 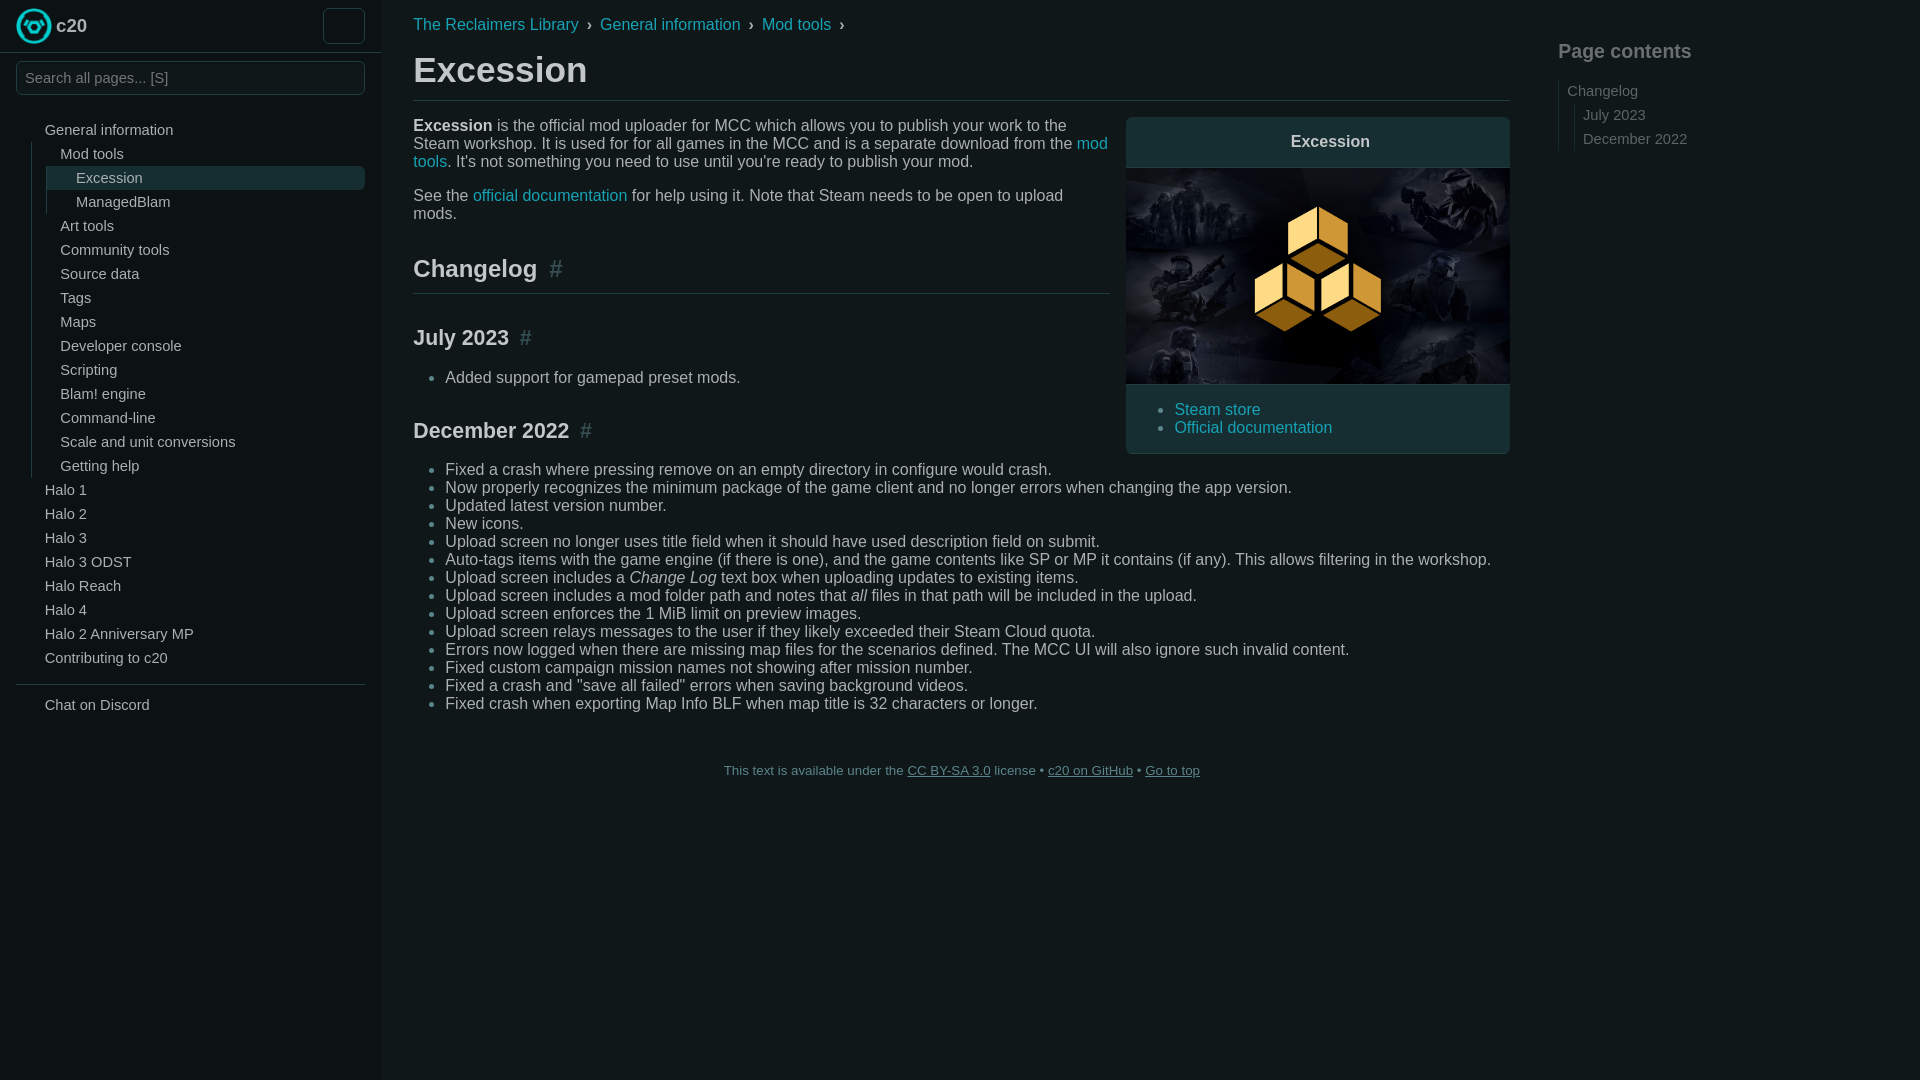 I want to click on Developer console, so click(x=199, y=345).